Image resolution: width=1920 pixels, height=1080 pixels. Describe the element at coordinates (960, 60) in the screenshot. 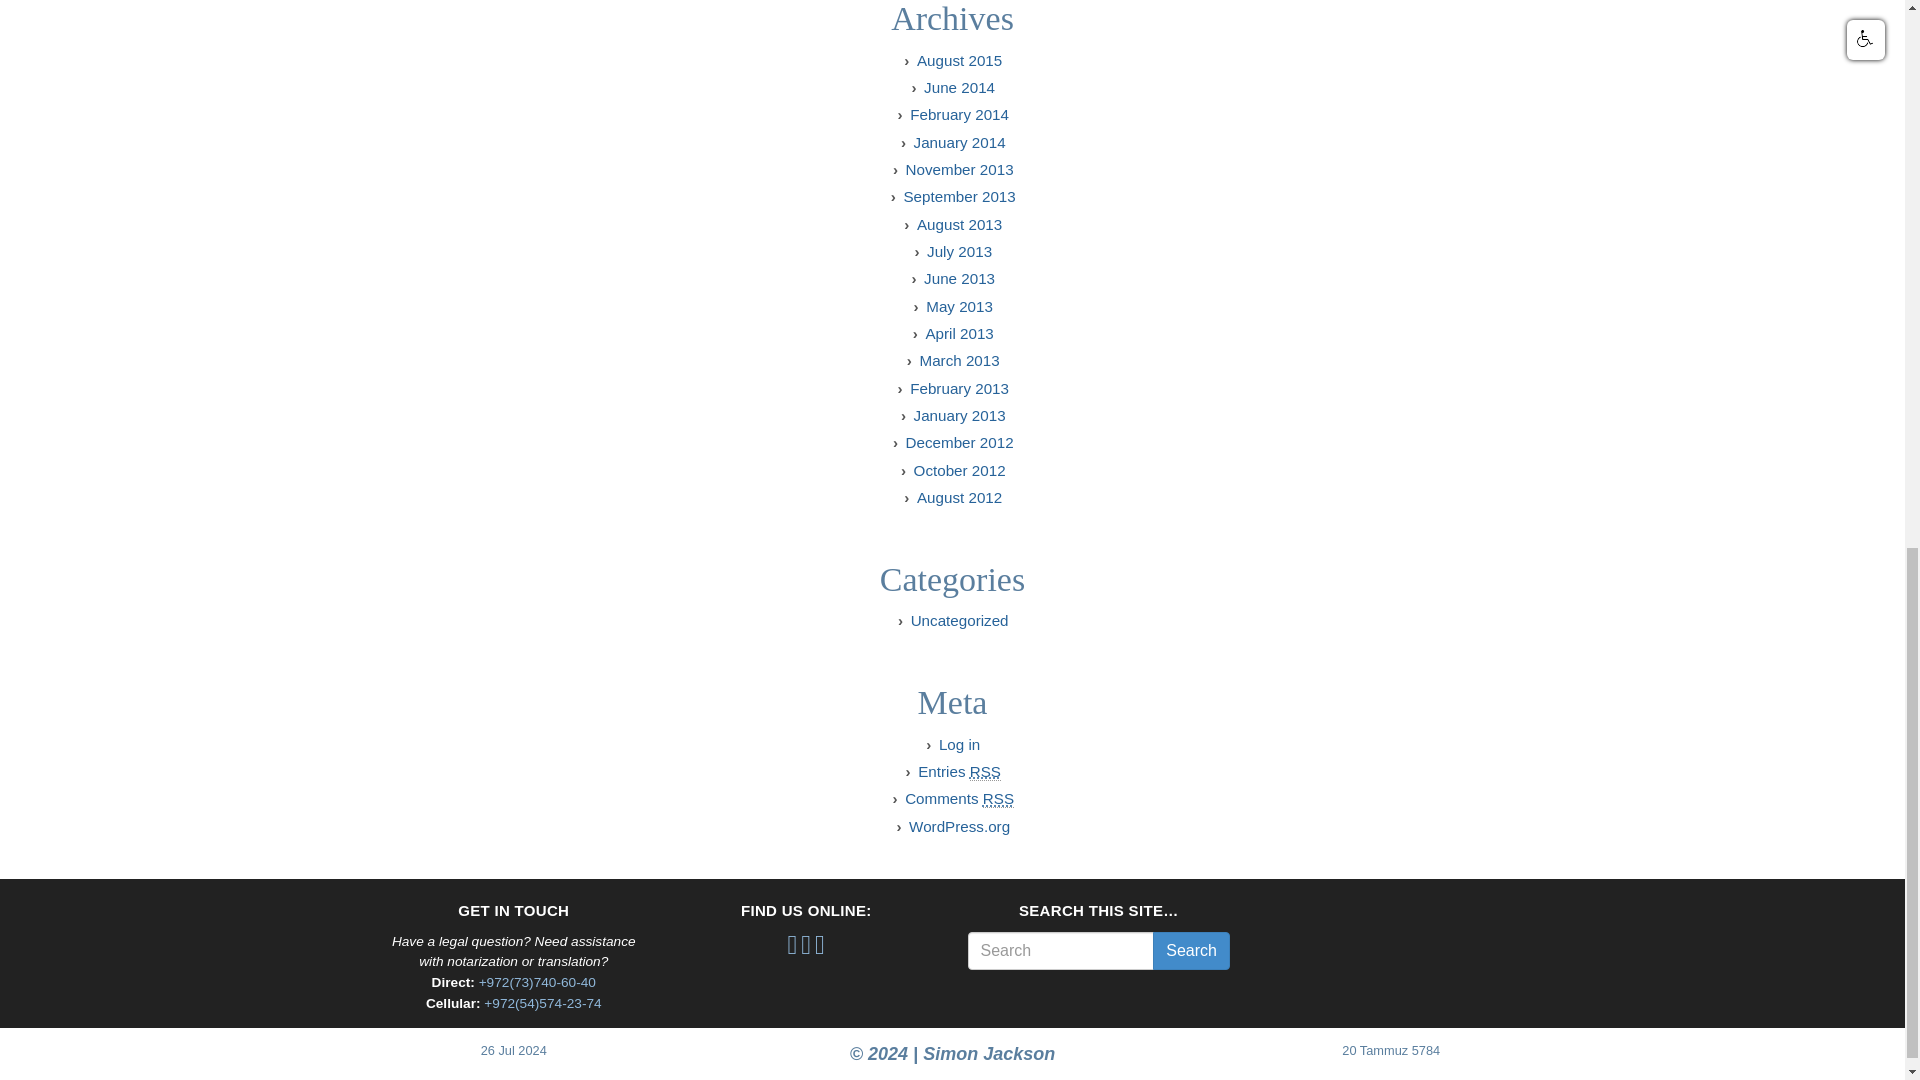

I see `August 2015` at that location.